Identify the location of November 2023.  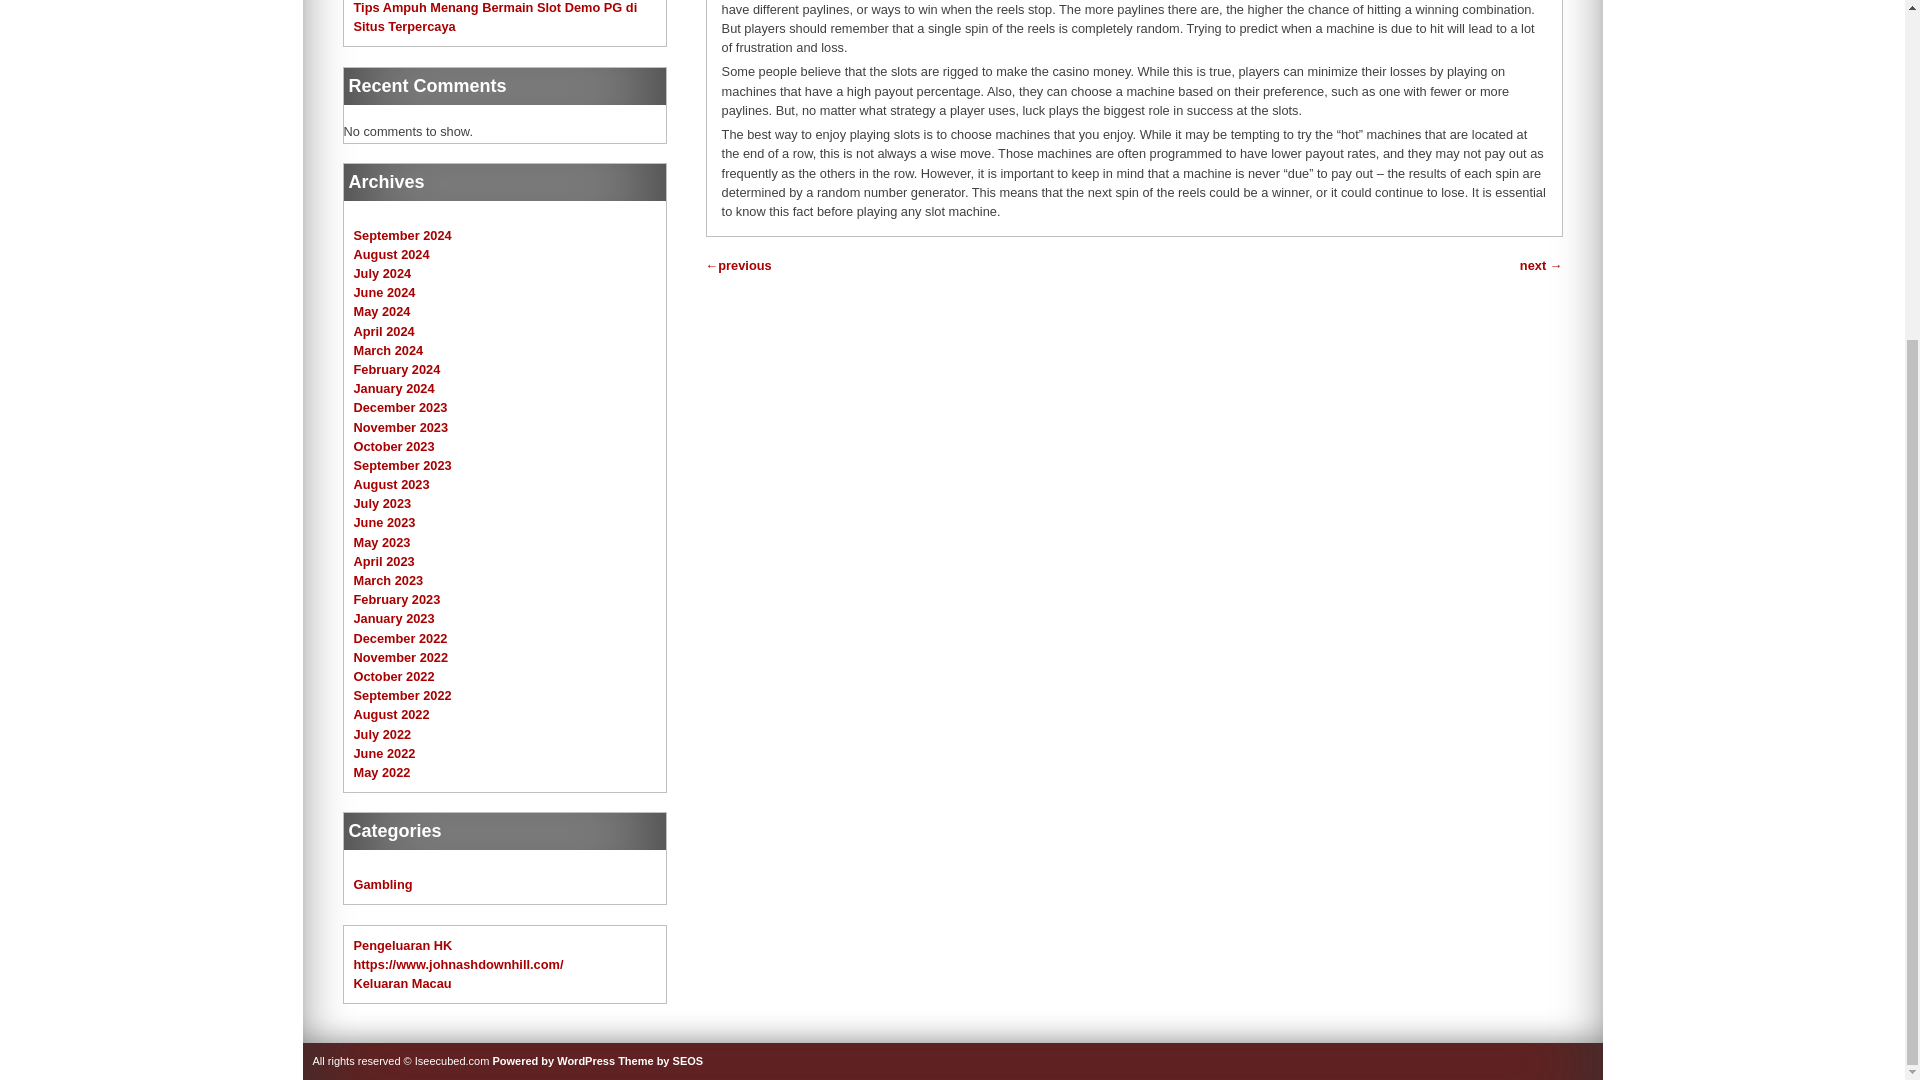
(401, 428).